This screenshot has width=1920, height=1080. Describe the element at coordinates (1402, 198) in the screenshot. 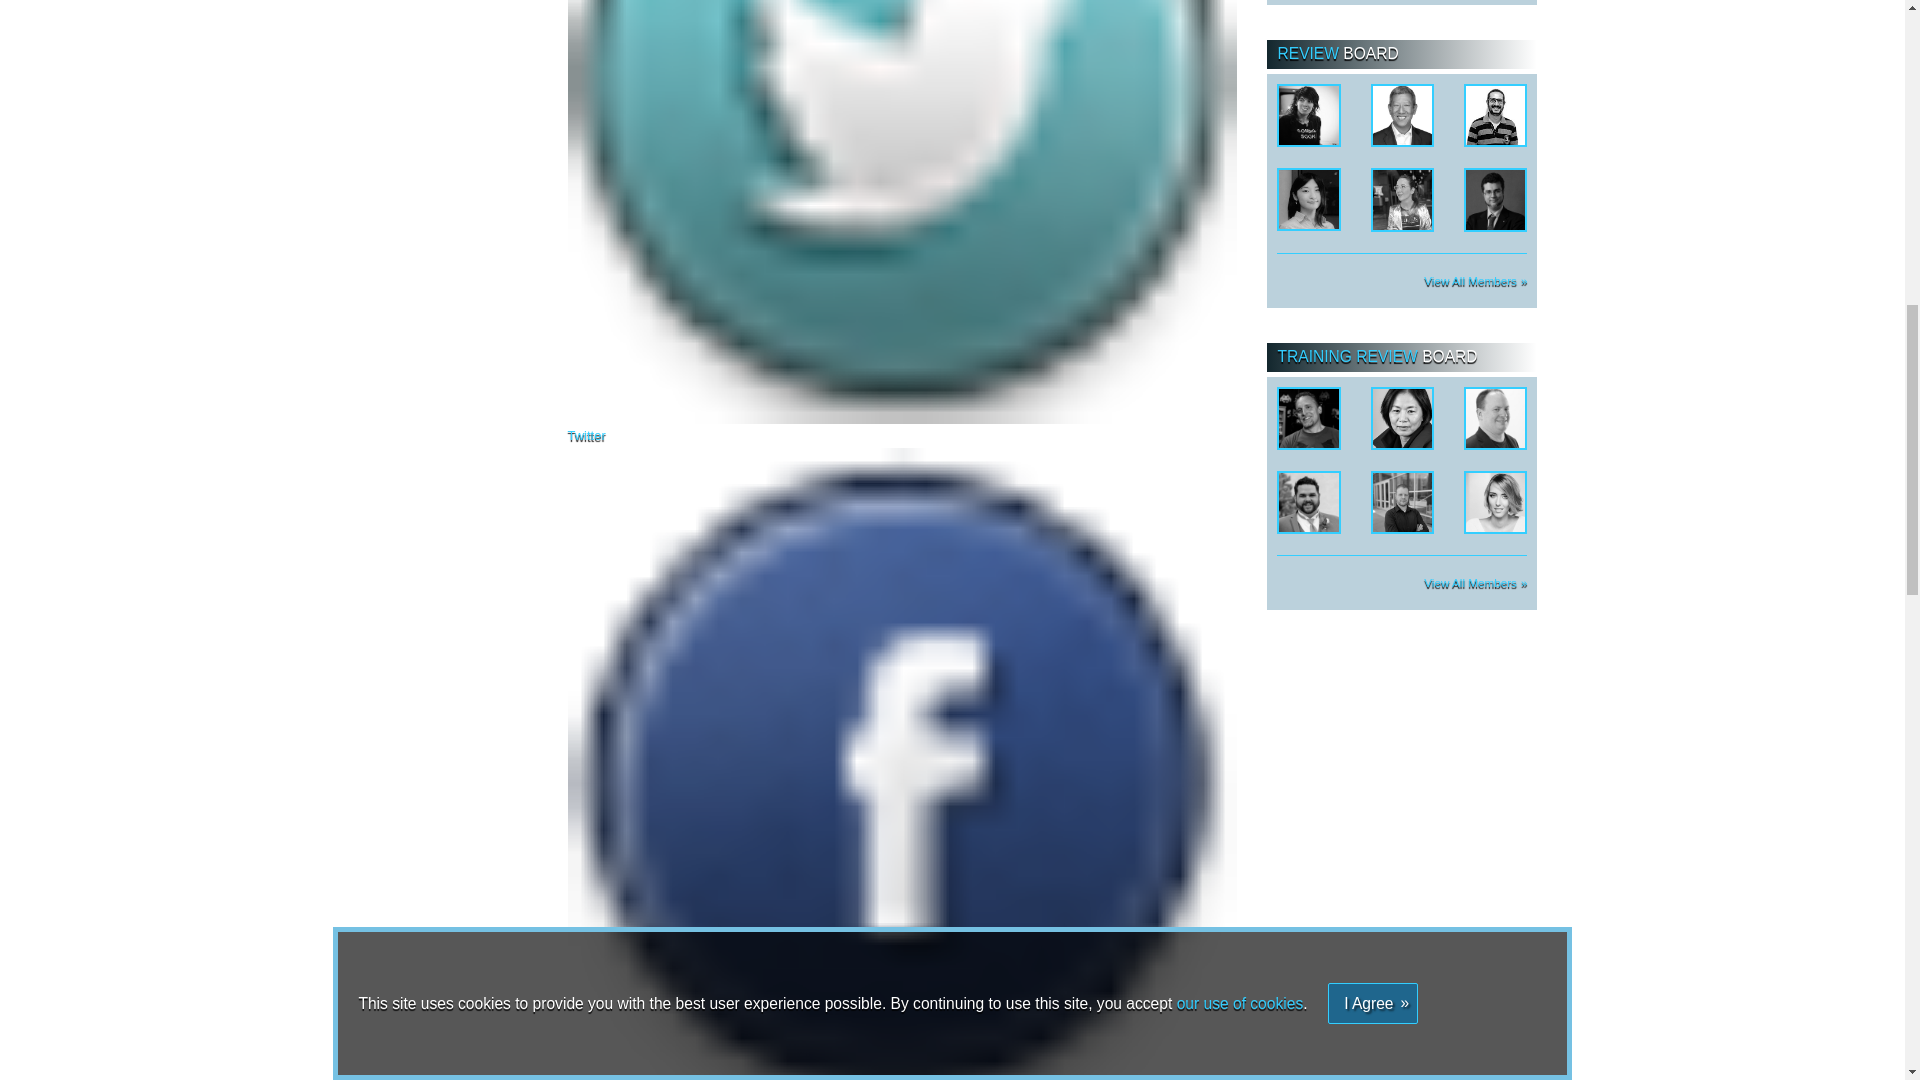

I see `Kymberlee Price` at that location.